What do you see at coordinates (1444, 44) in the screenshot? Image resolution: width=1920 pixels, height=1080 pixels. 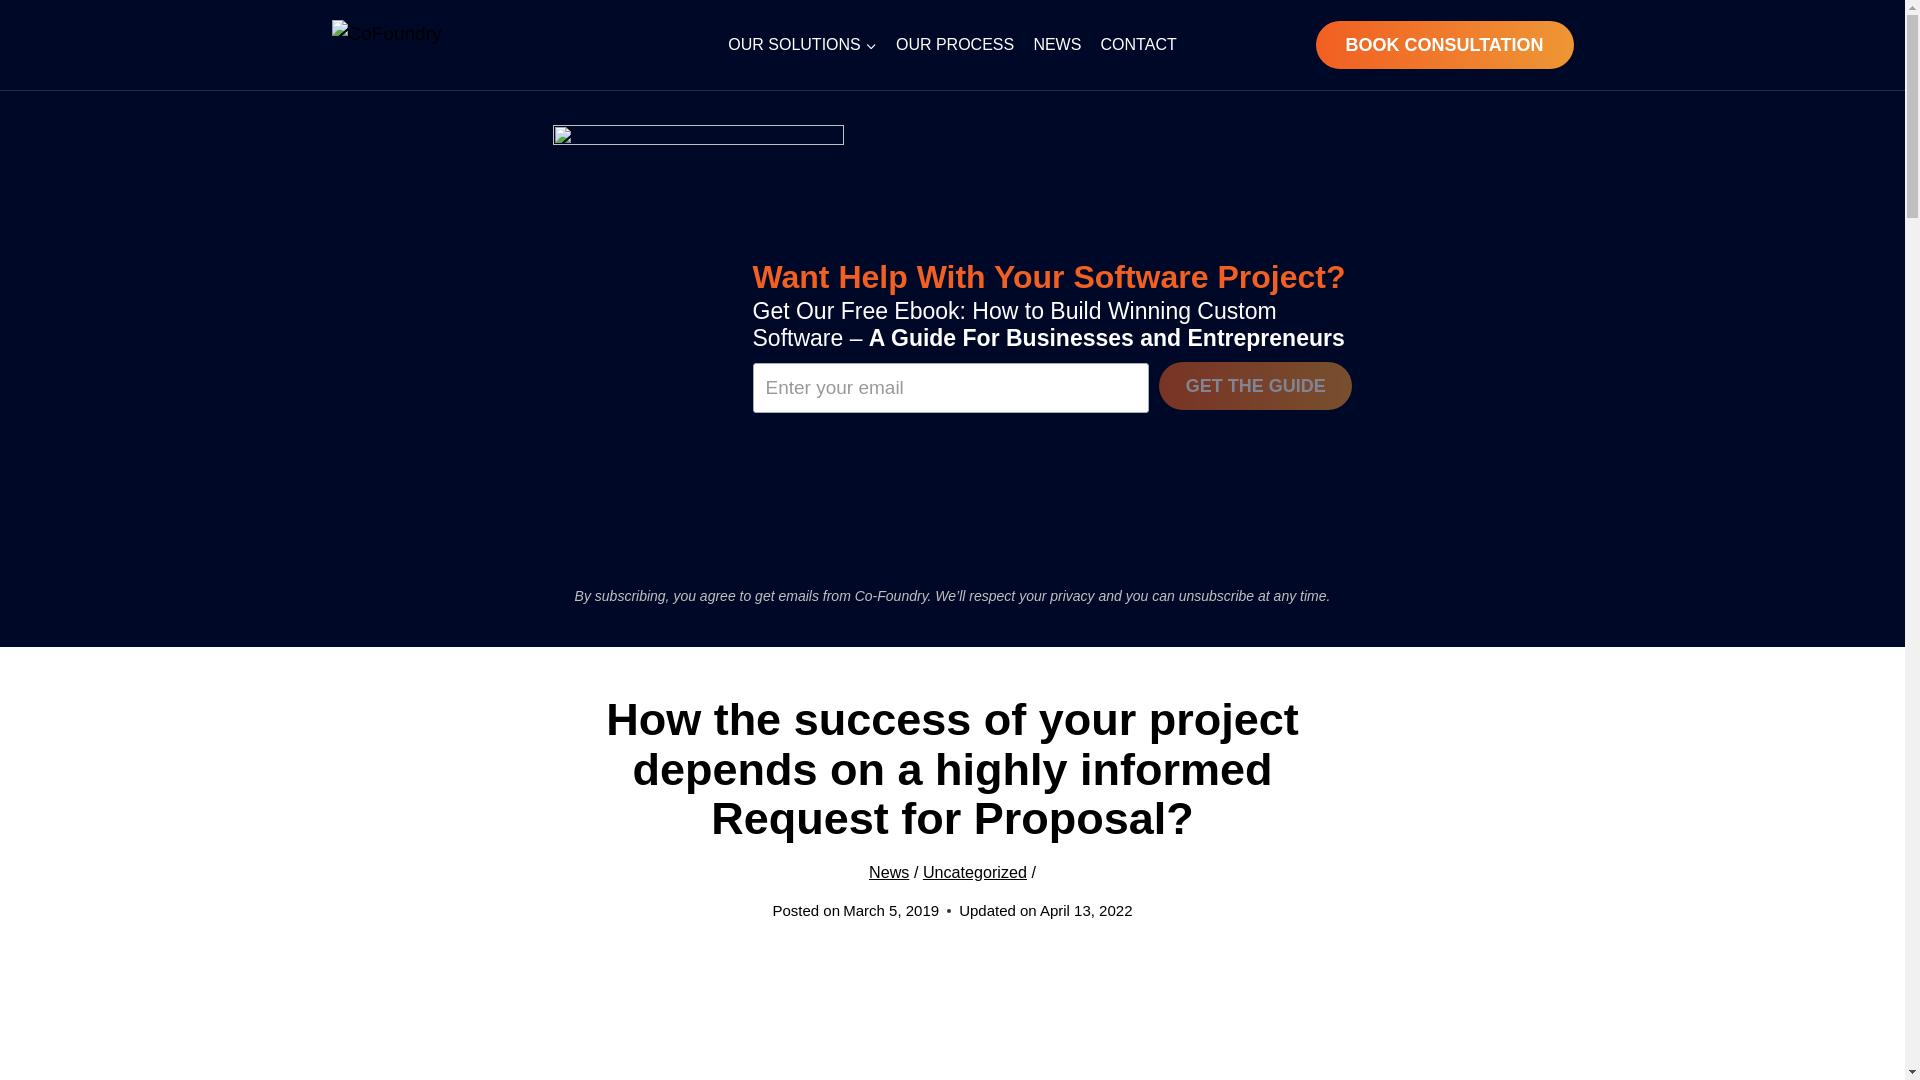 I see `BOOK CONSULTATION` at bounding box center [1444, 44].